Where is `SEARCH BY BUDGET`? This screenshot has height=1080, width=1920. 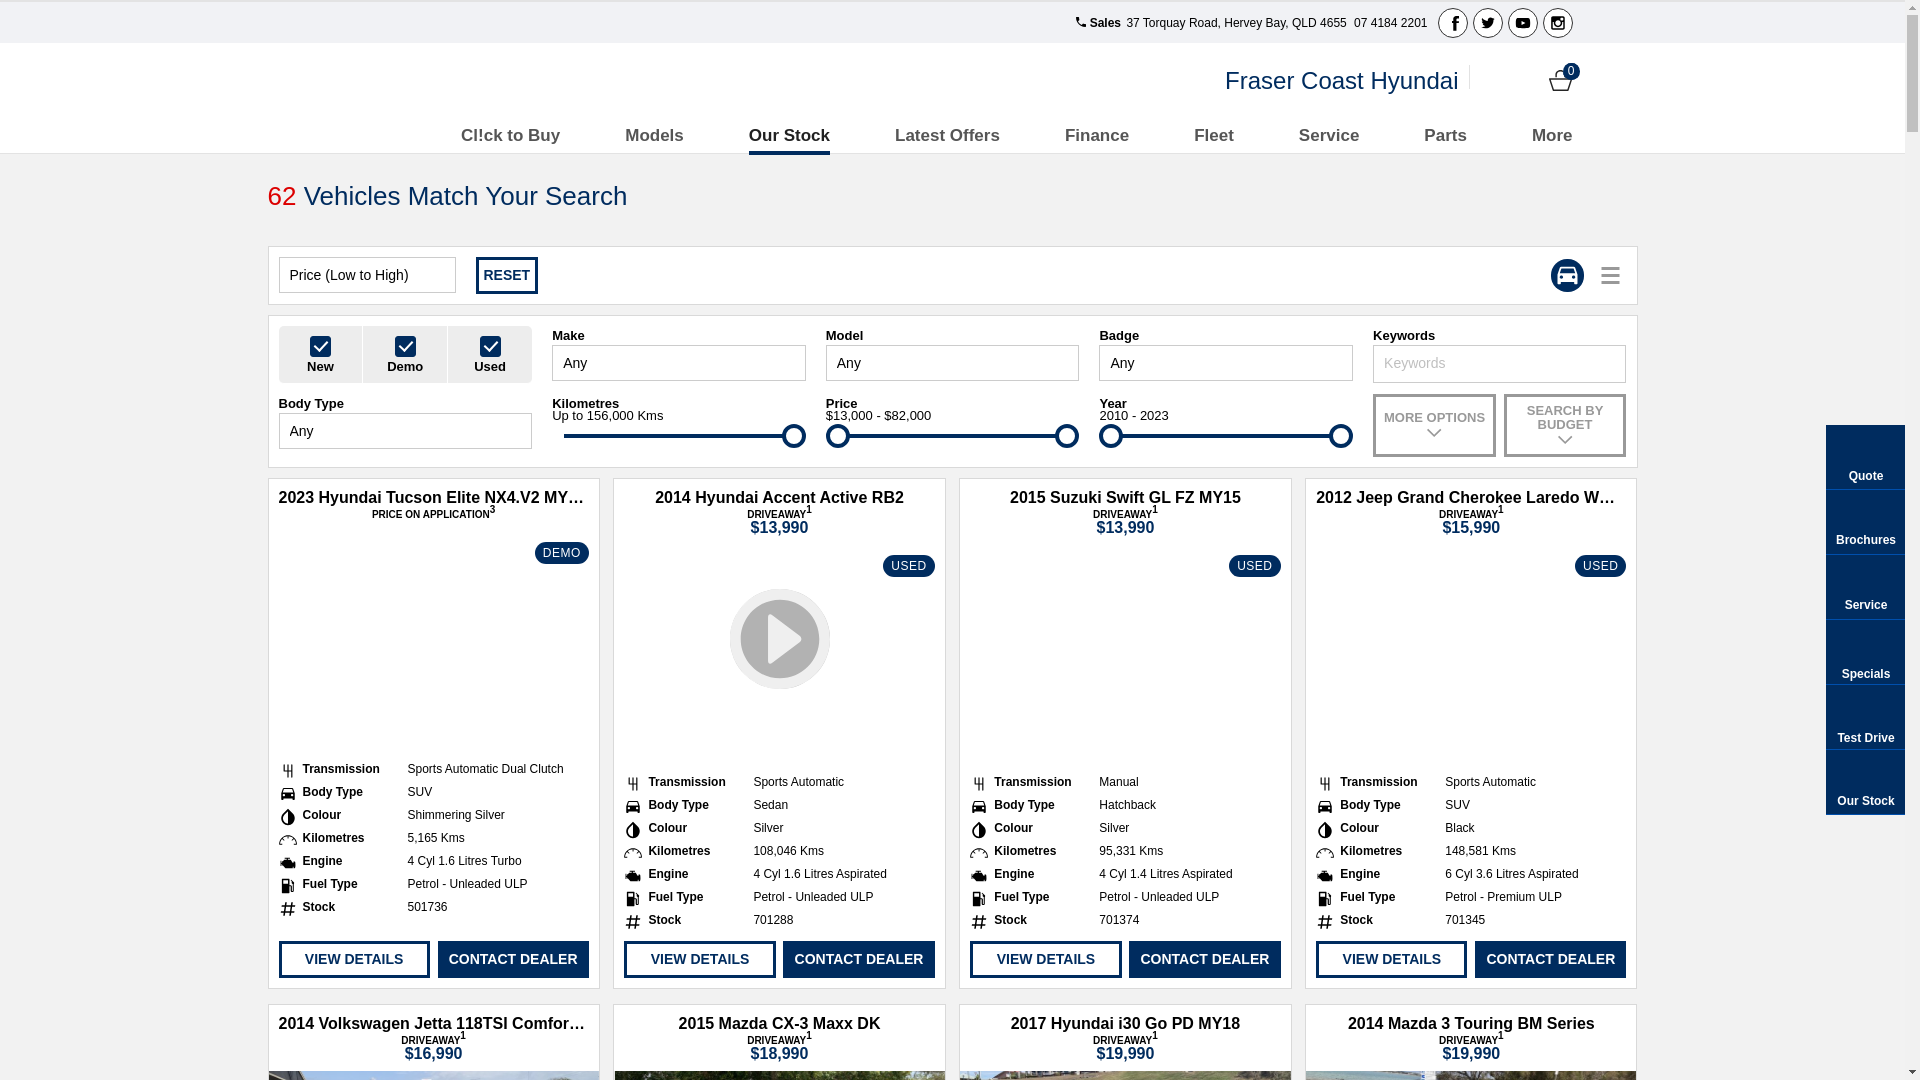
SEARCH BY BUDGET is located at coordinates (1566, 426).